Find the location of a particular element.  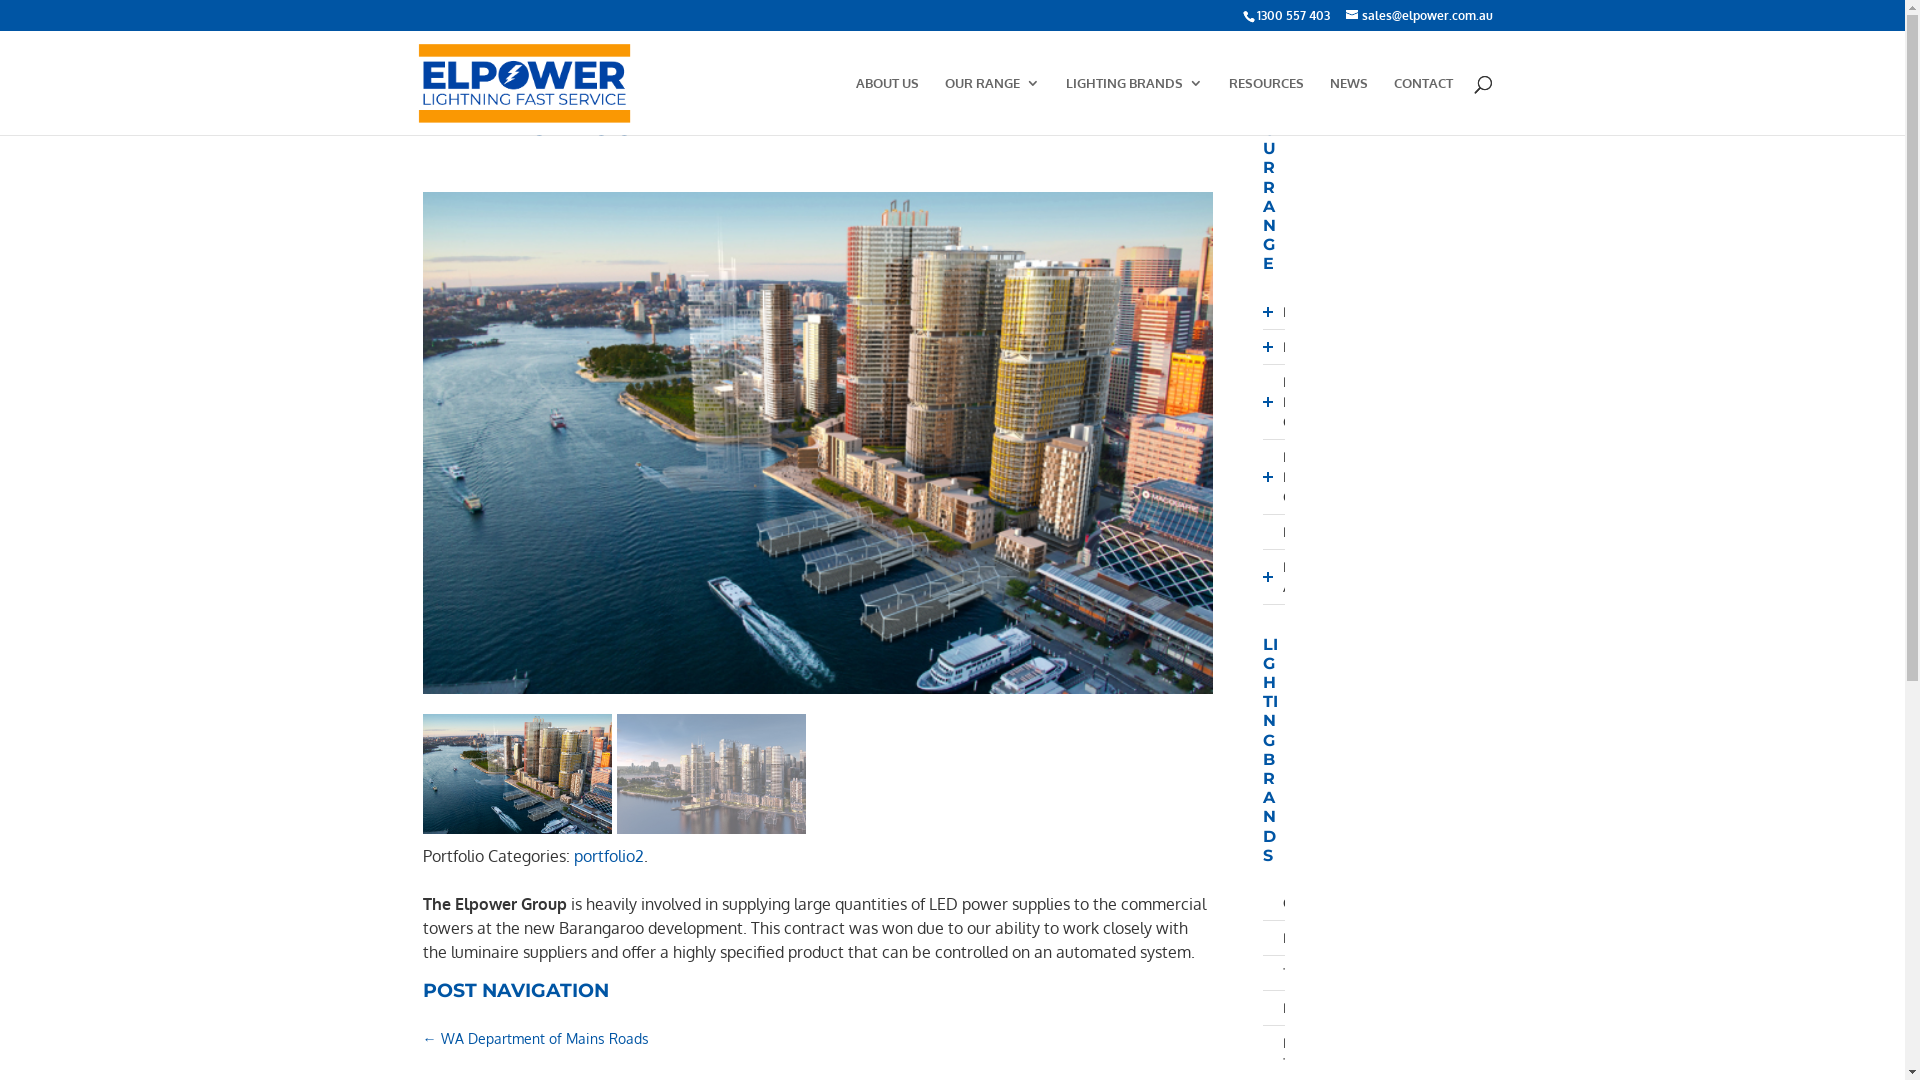

Luminaires is located at coordinates (1283, 532).